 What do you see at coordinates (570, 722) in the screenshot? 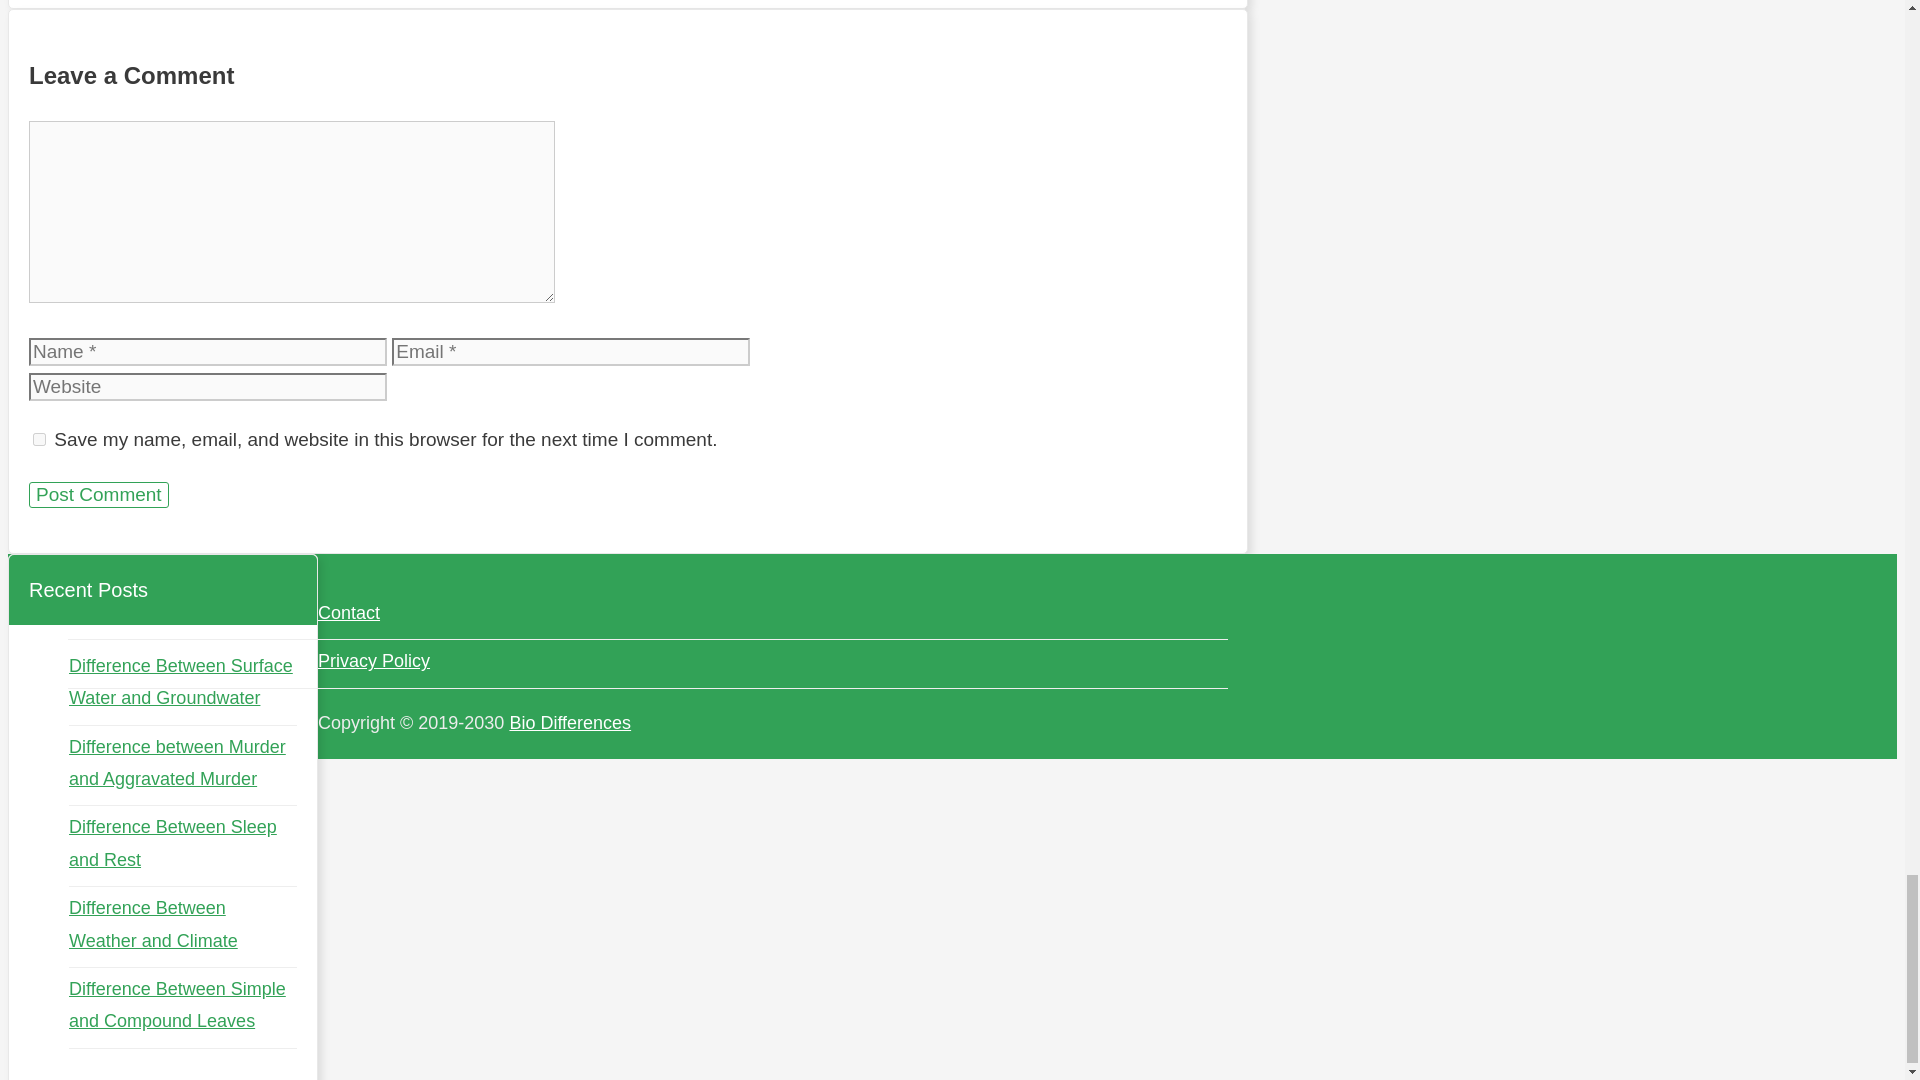
I see `Bio Differences` at bounding box center [570, 722].